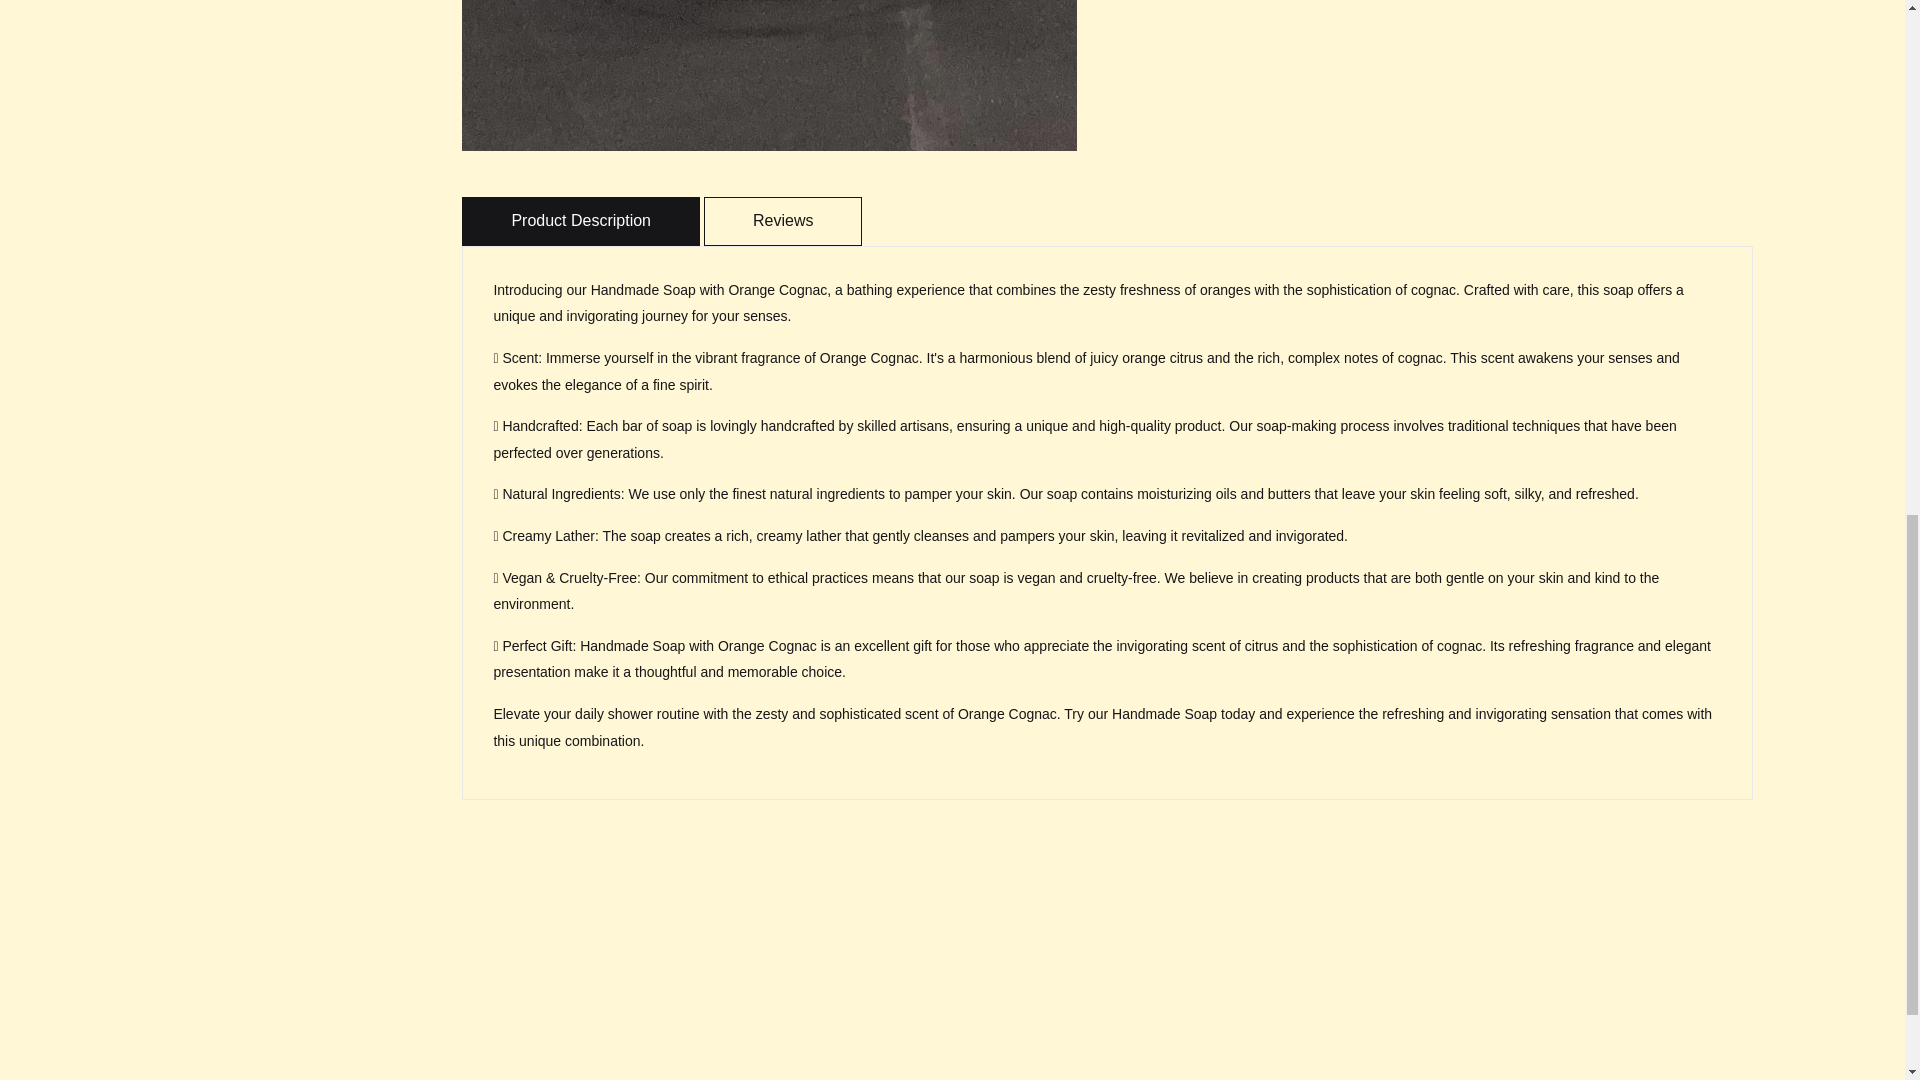  I want to click on -, so click(968, 114).